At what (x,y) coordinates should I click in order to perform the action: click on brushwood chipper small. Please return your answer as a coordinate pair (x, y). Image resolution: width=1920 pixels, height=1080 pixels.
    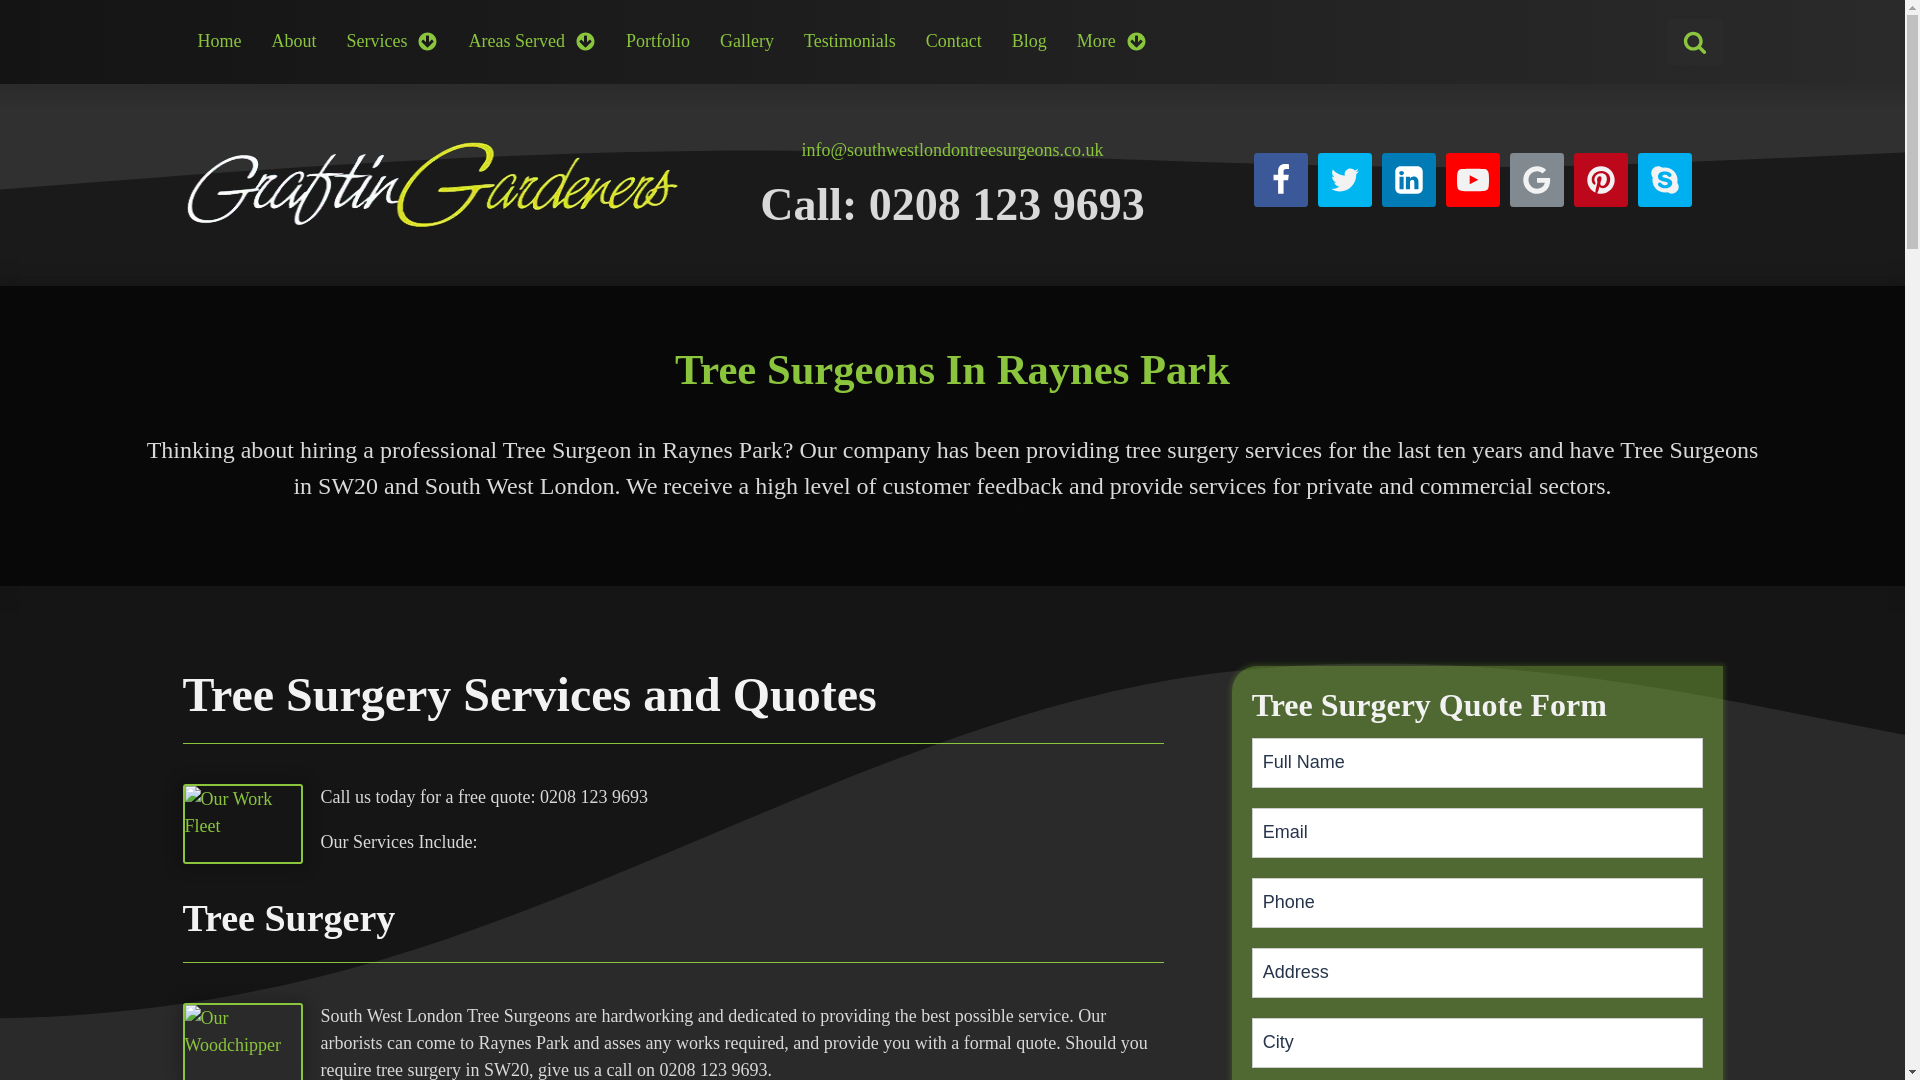
    Looking at the image, I should click on (242, 1042).